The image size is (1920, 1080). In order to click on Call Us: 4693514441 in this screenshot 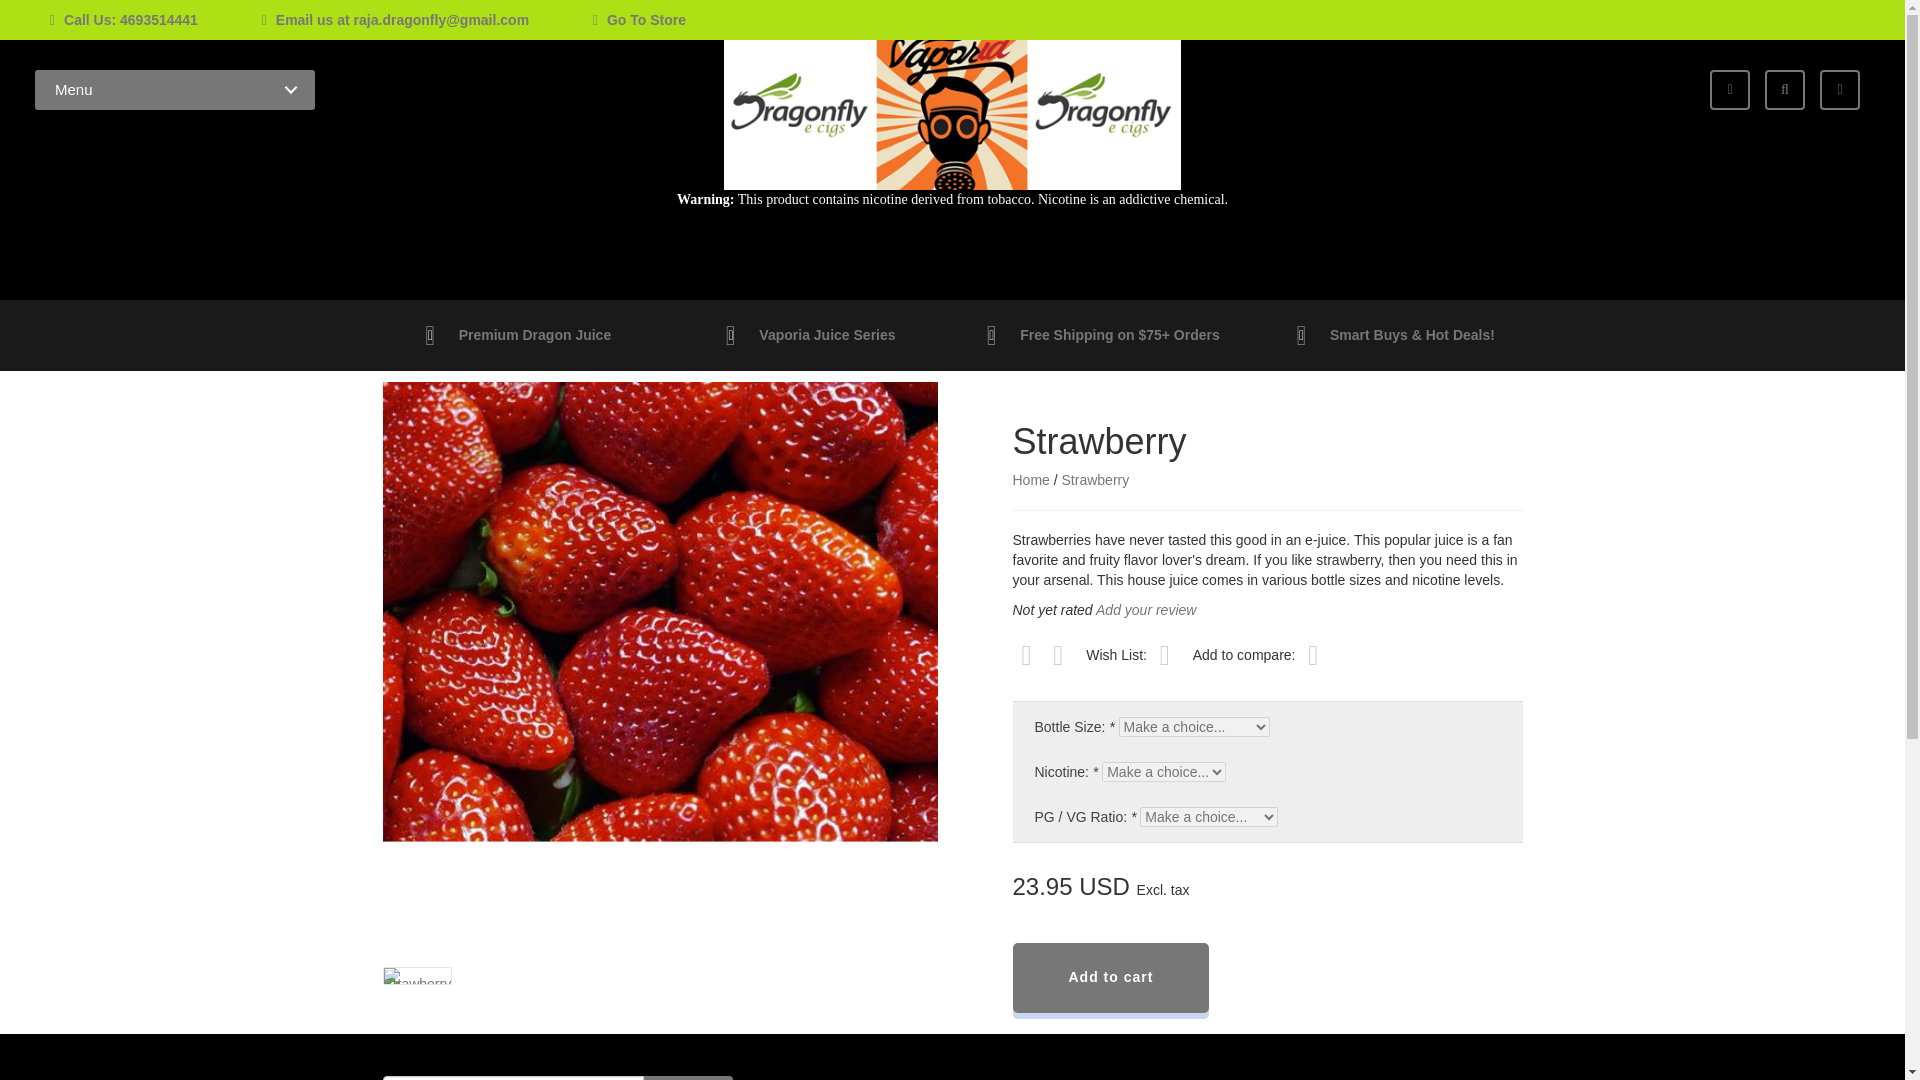, I will do `click(123, 20)`.